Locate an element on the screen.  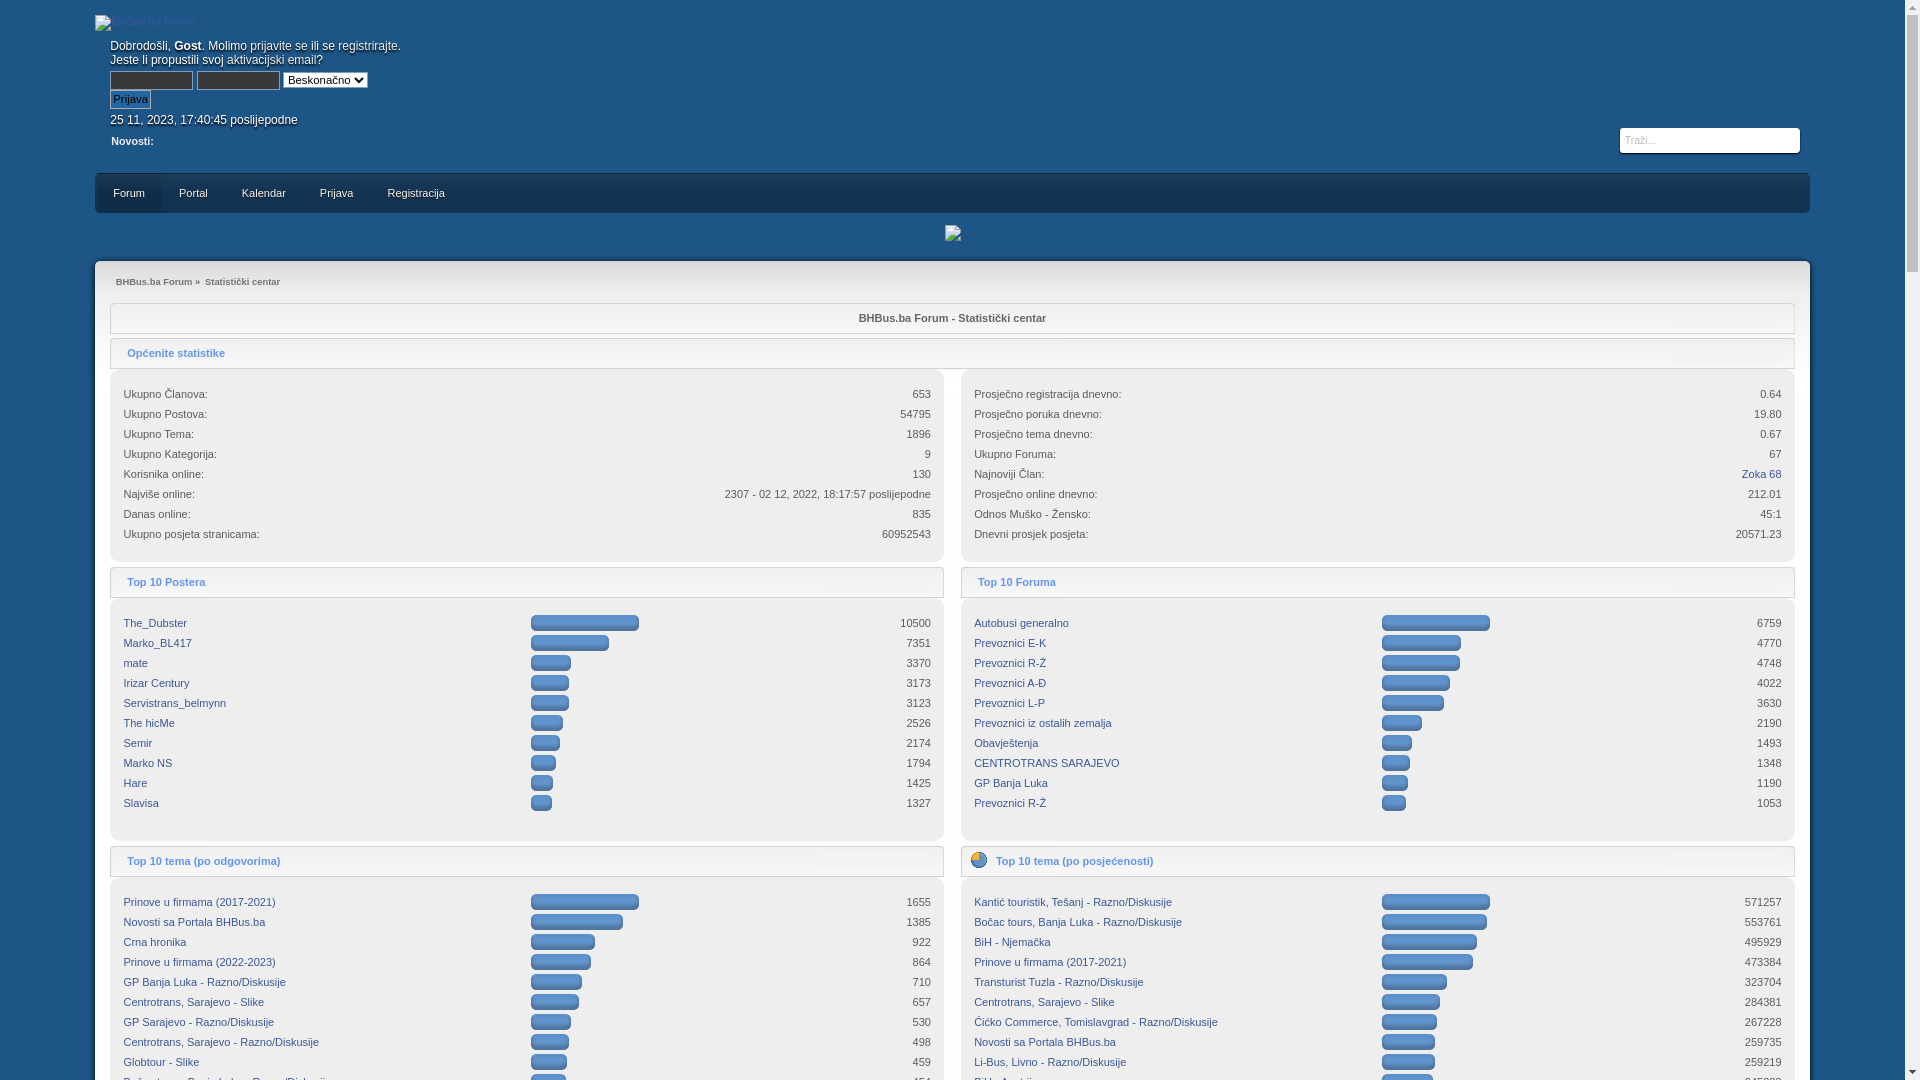
Centrotrans, Sarajevo - Razno/Diskusije is located at coordinates (220, 1042).